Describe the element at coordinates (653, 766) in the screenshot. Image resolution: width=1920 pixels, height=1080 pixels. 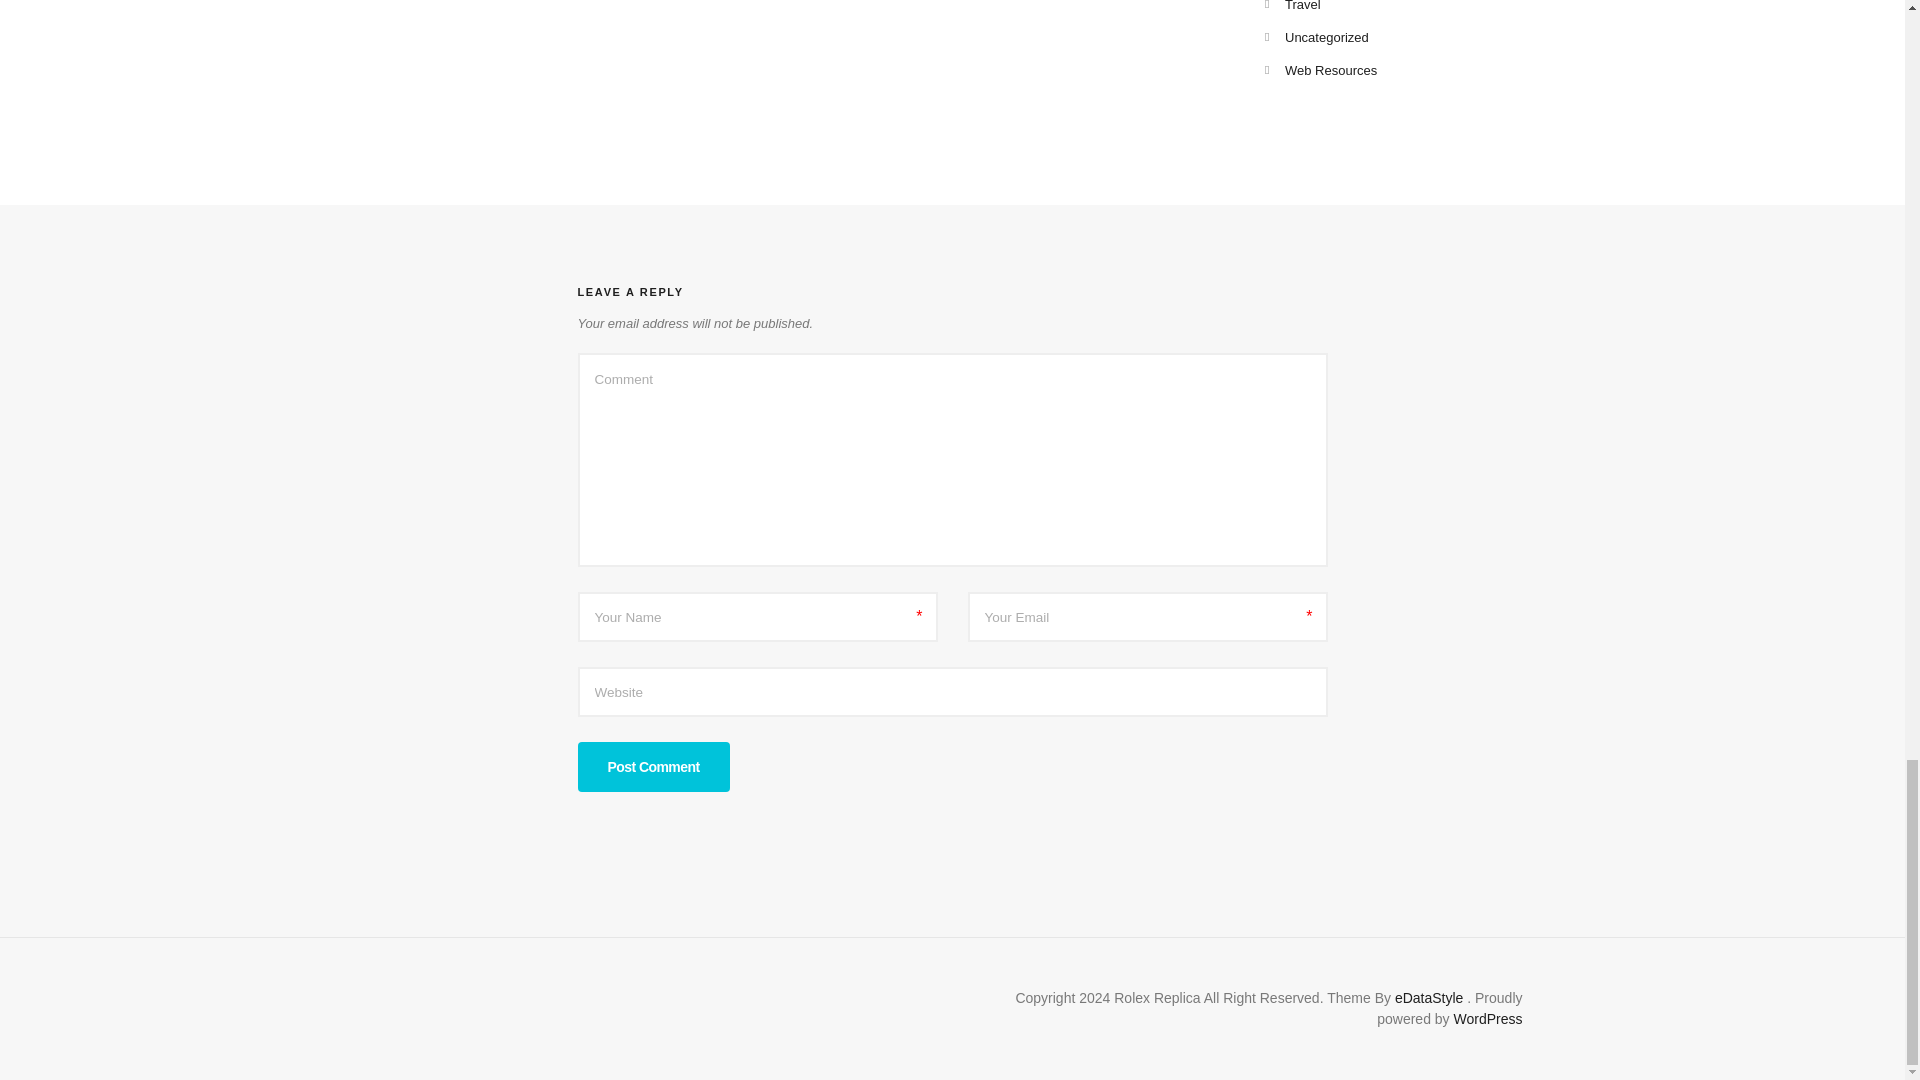
I see `Post Comment` at that location.